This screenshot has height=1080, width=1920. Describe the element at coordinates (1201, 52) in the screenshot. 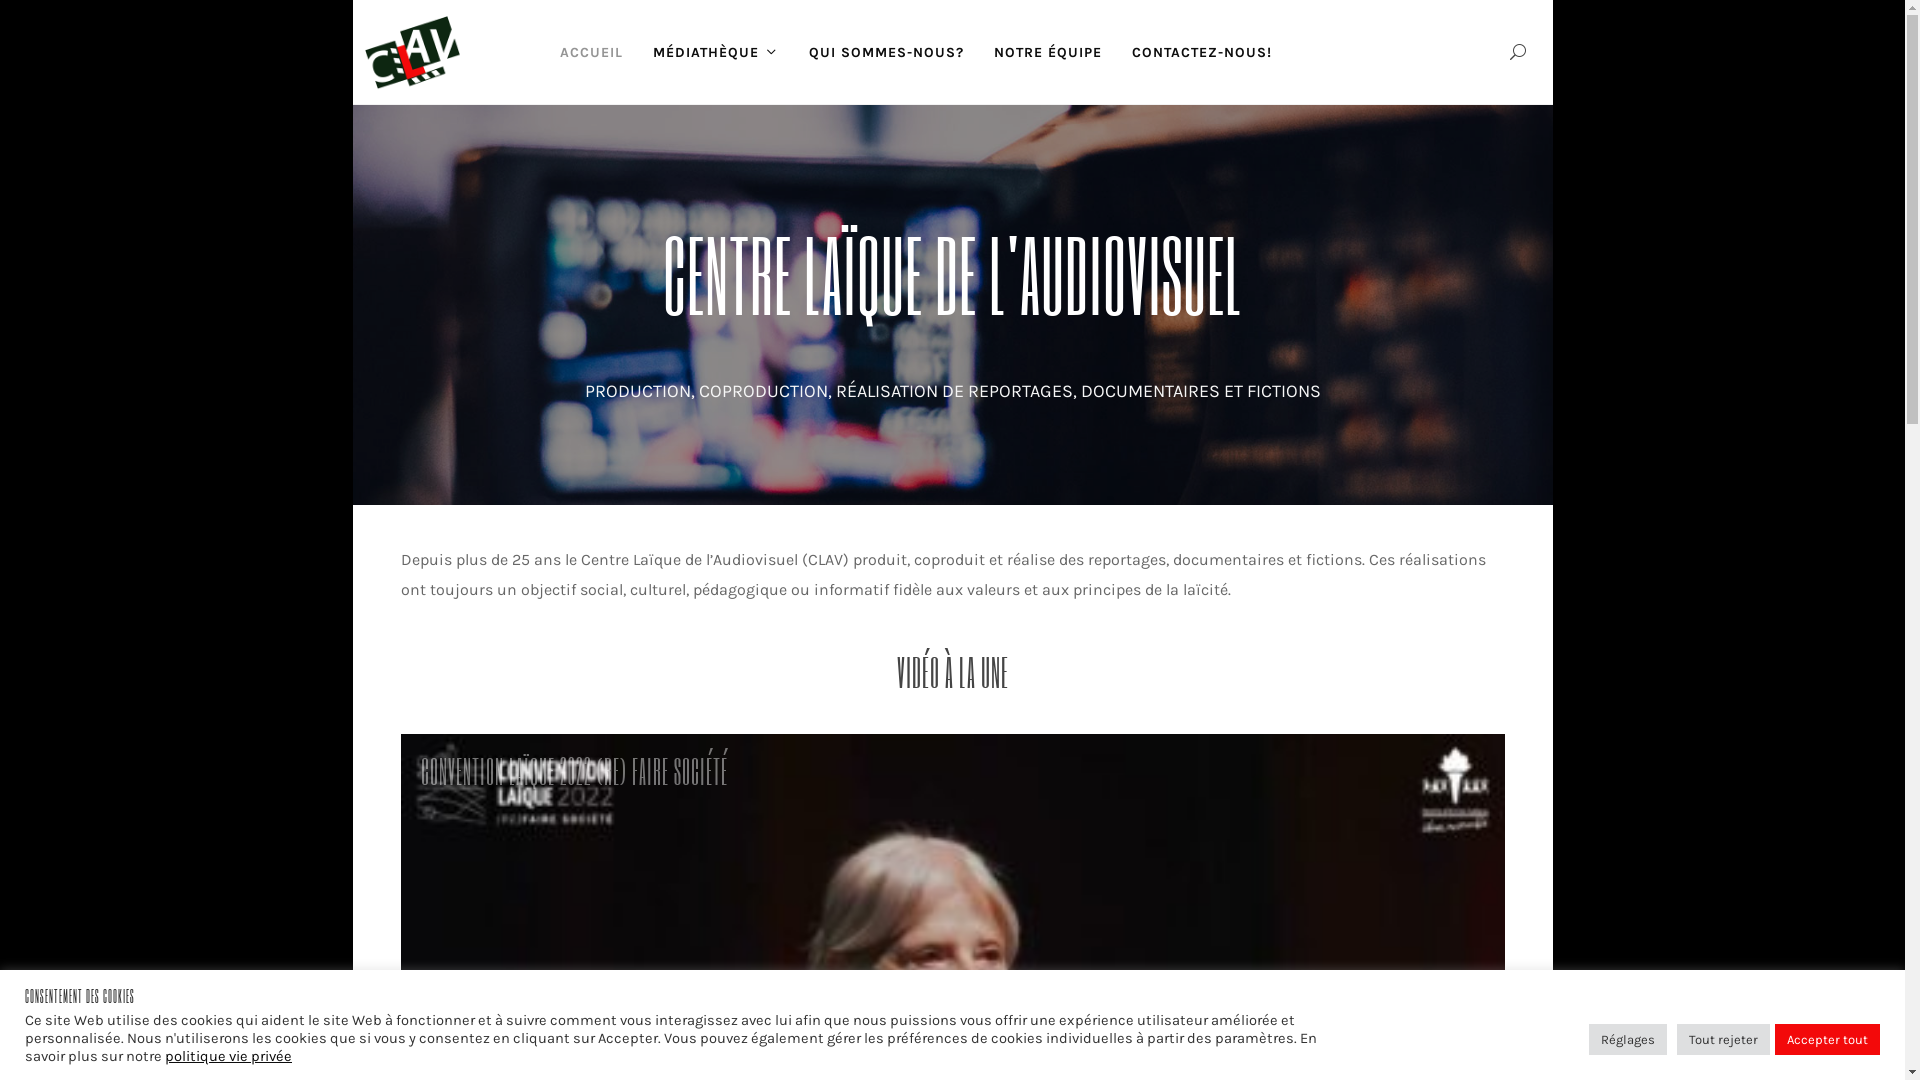

I see `CONTACTEZ-NOUS!` at that location.